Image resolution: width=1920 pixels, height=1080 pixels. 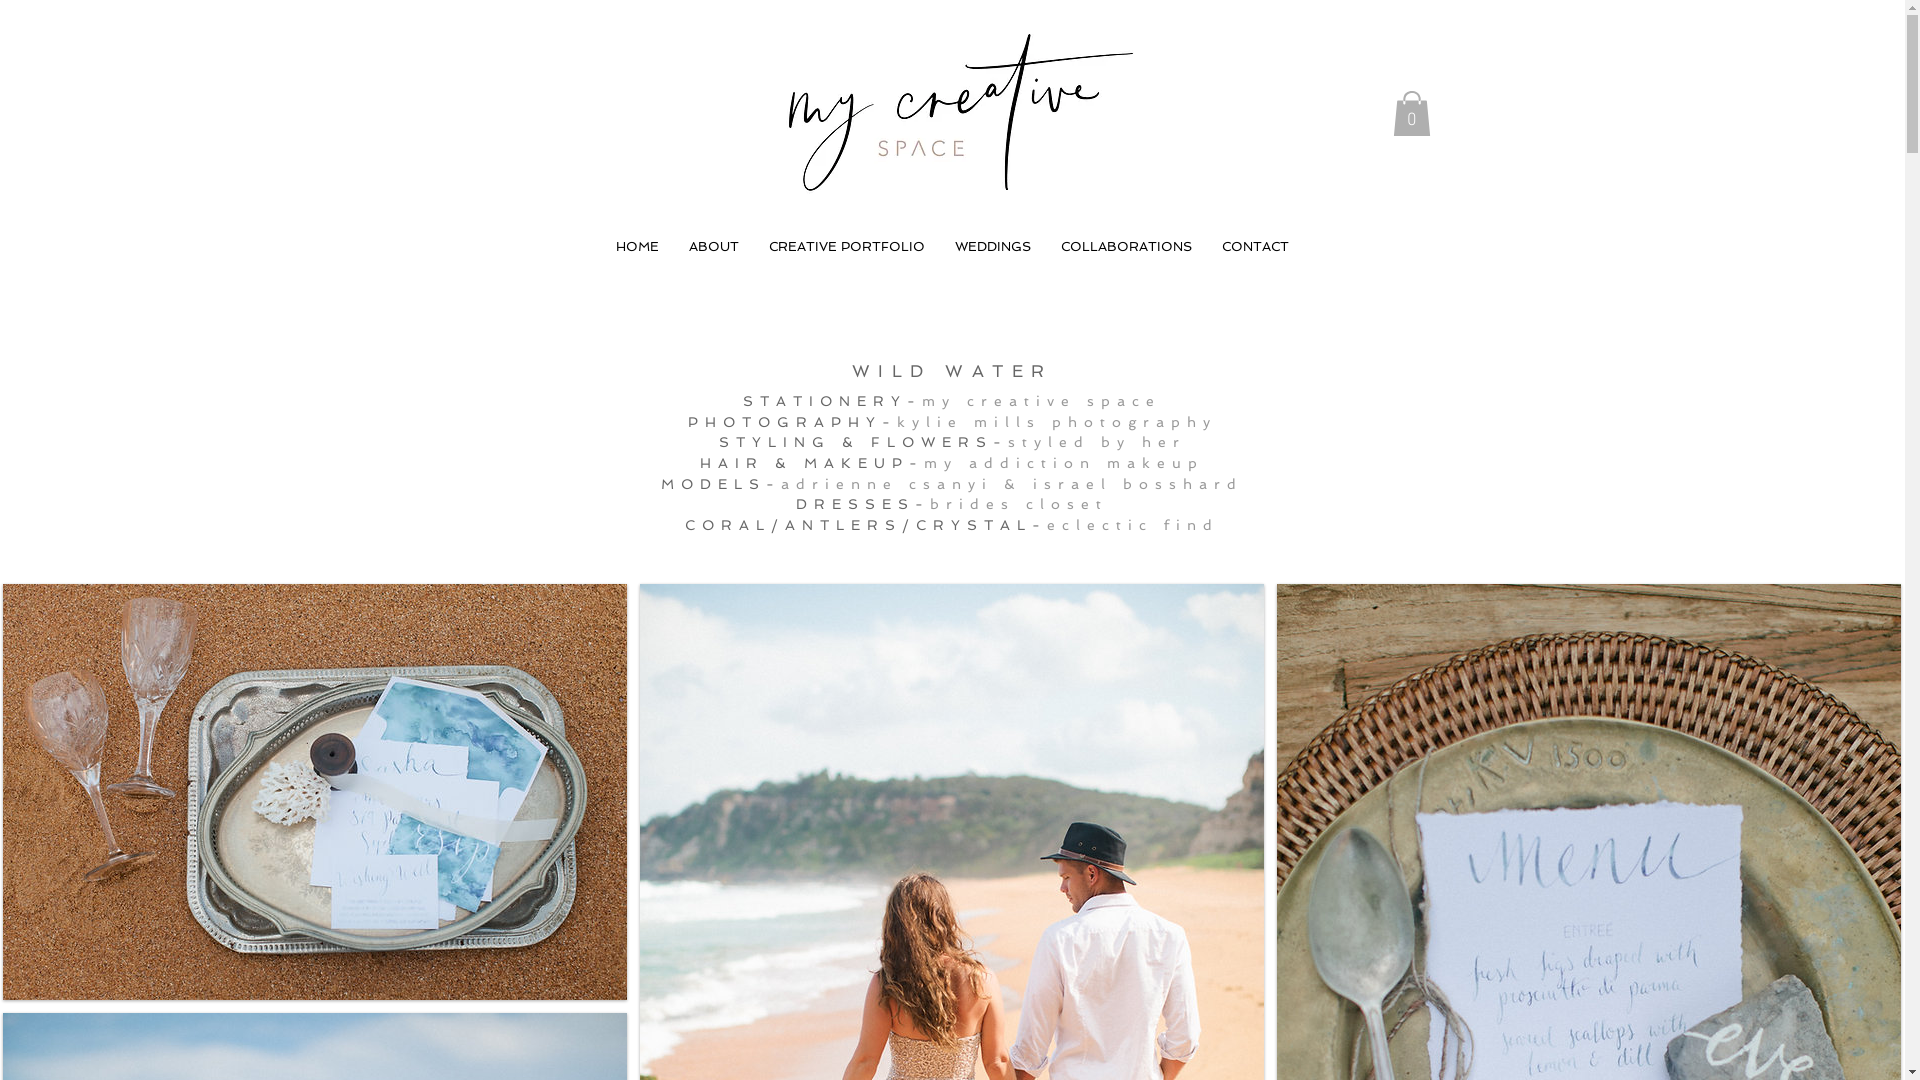 I want to click on my addiction makeup, so click(x=1064, y=463).